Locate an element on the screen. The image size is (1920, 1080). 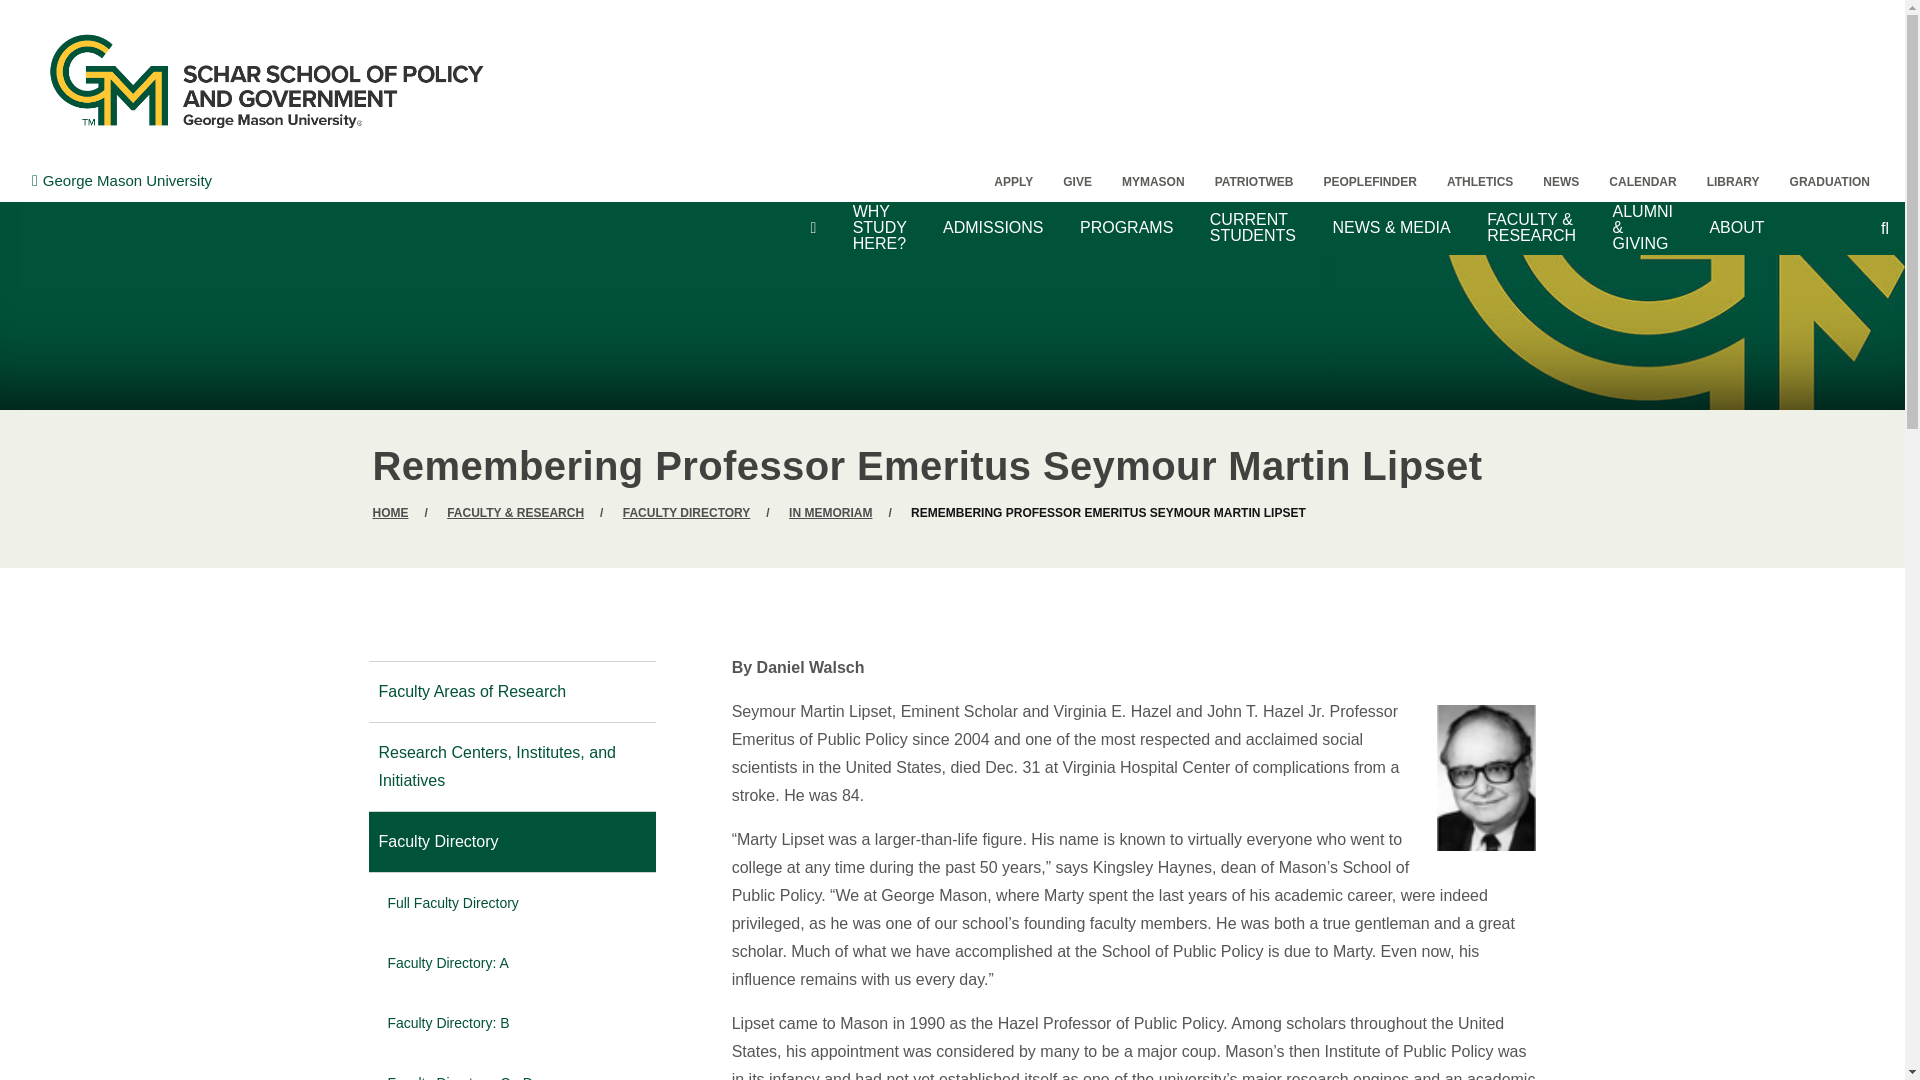
Home is located at coordinates (266, 80).